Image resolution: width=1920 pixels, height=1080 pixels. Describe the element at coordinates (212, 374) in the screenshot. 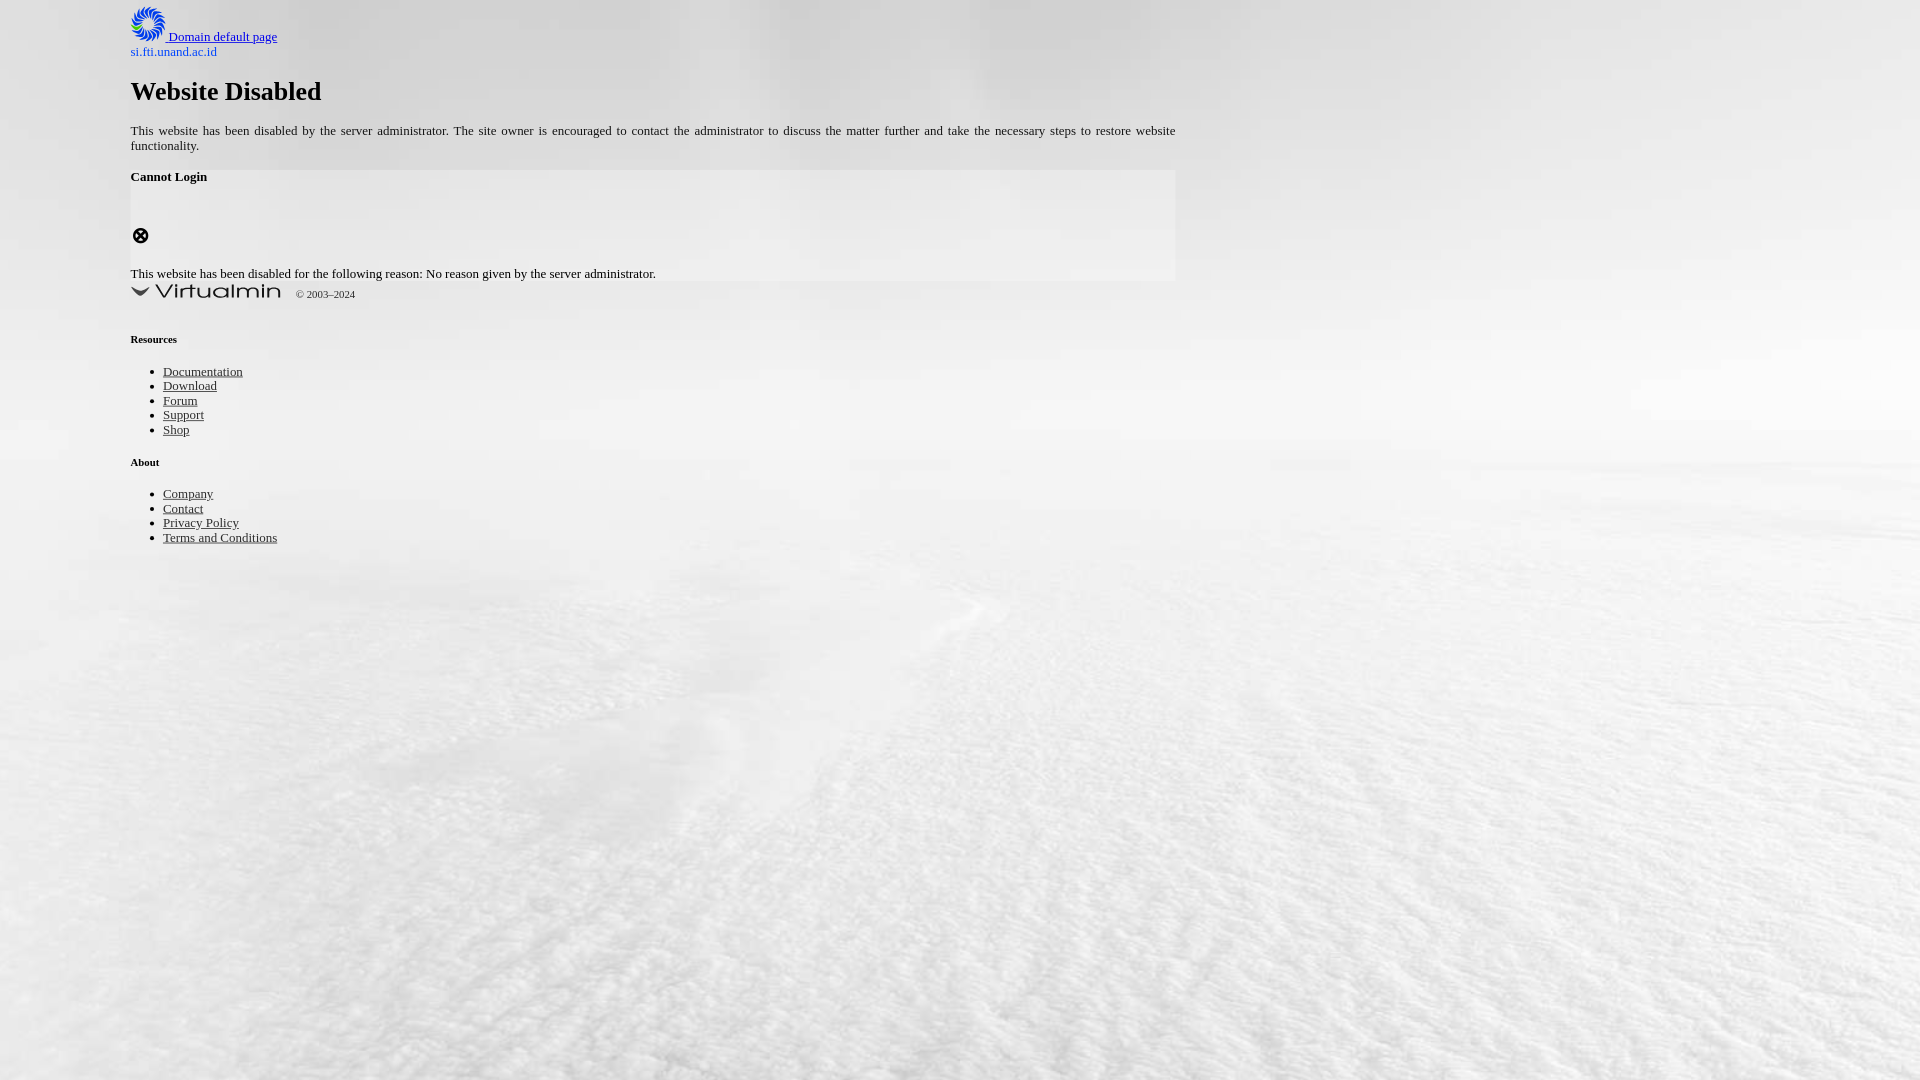

I see `Documentation` at that location.